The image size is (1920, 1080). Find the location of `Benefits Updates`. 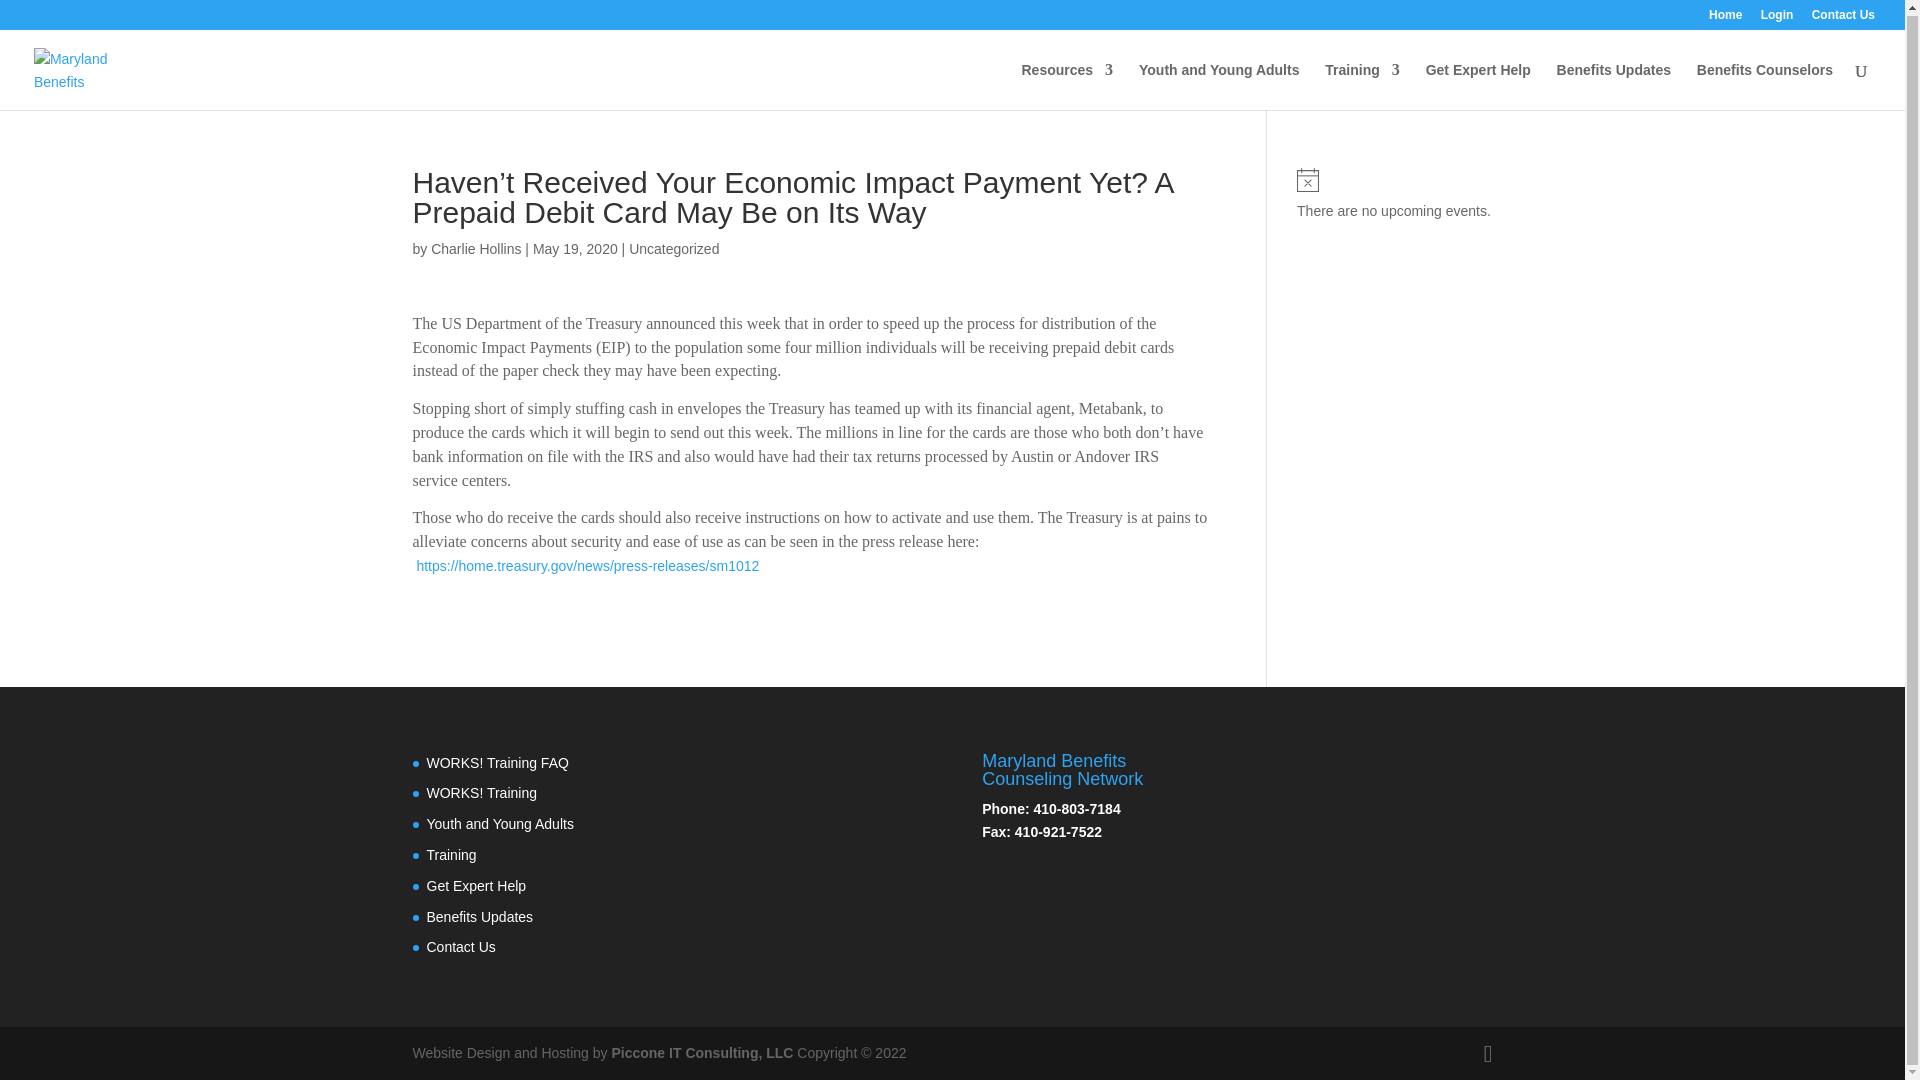

Benefits Updates is located at coordinates (480, 916).